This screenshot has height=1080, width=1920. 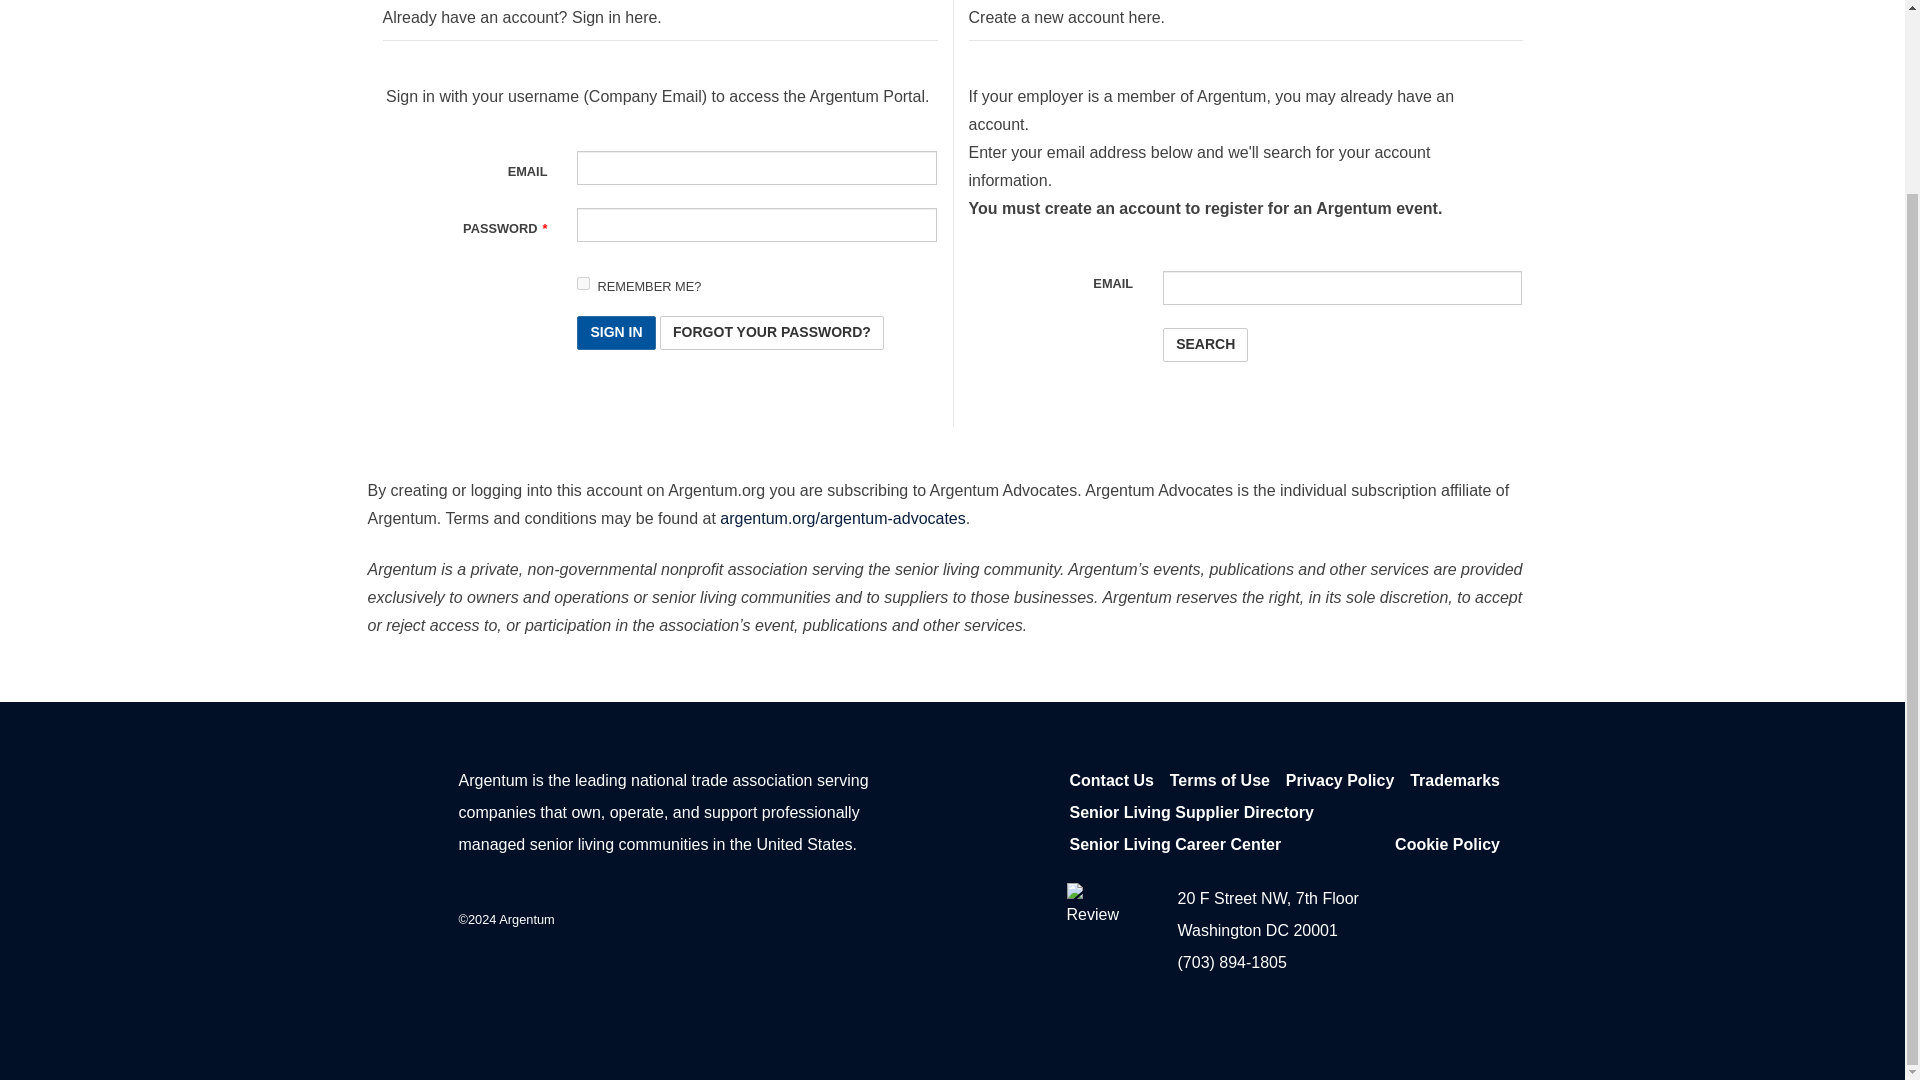 What do you see at coordinates (583, 283) in the screenshot?
I see `true` at bounding box center [583, 283].